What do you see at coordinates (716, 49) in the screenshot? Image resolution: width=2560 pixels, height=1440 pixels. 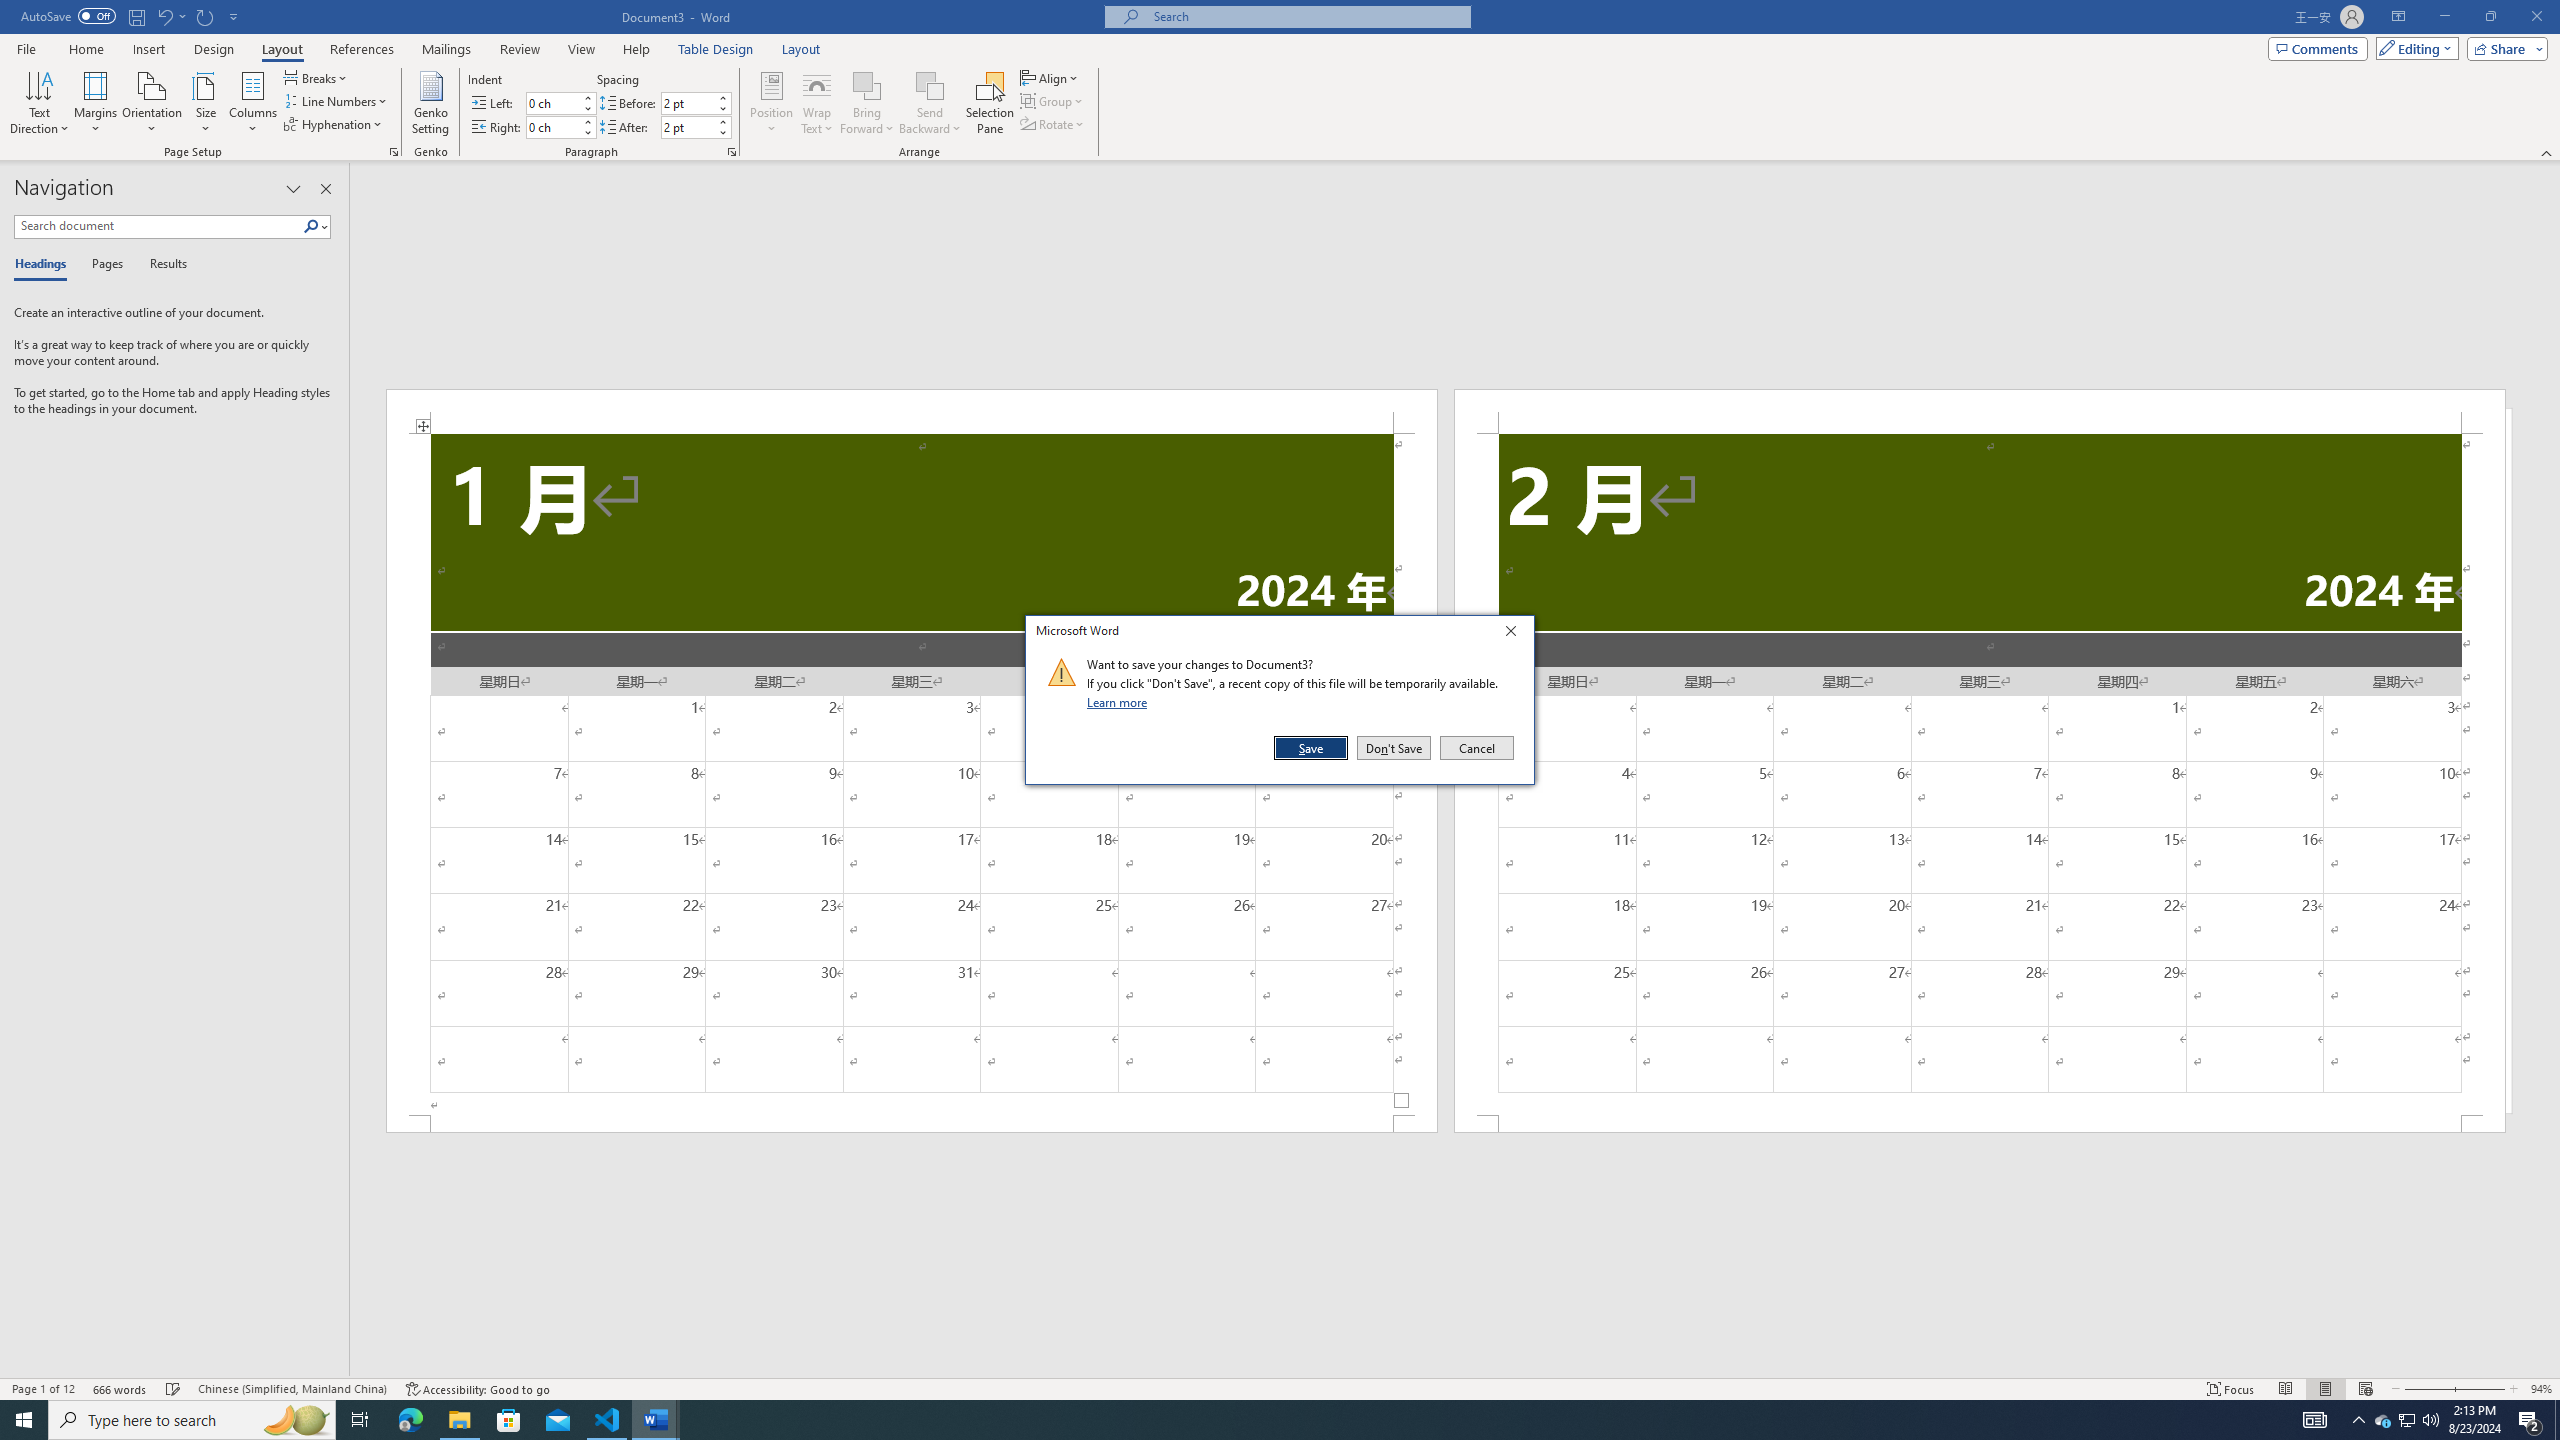 I see `Table Design` at bounding box center [716, 49].